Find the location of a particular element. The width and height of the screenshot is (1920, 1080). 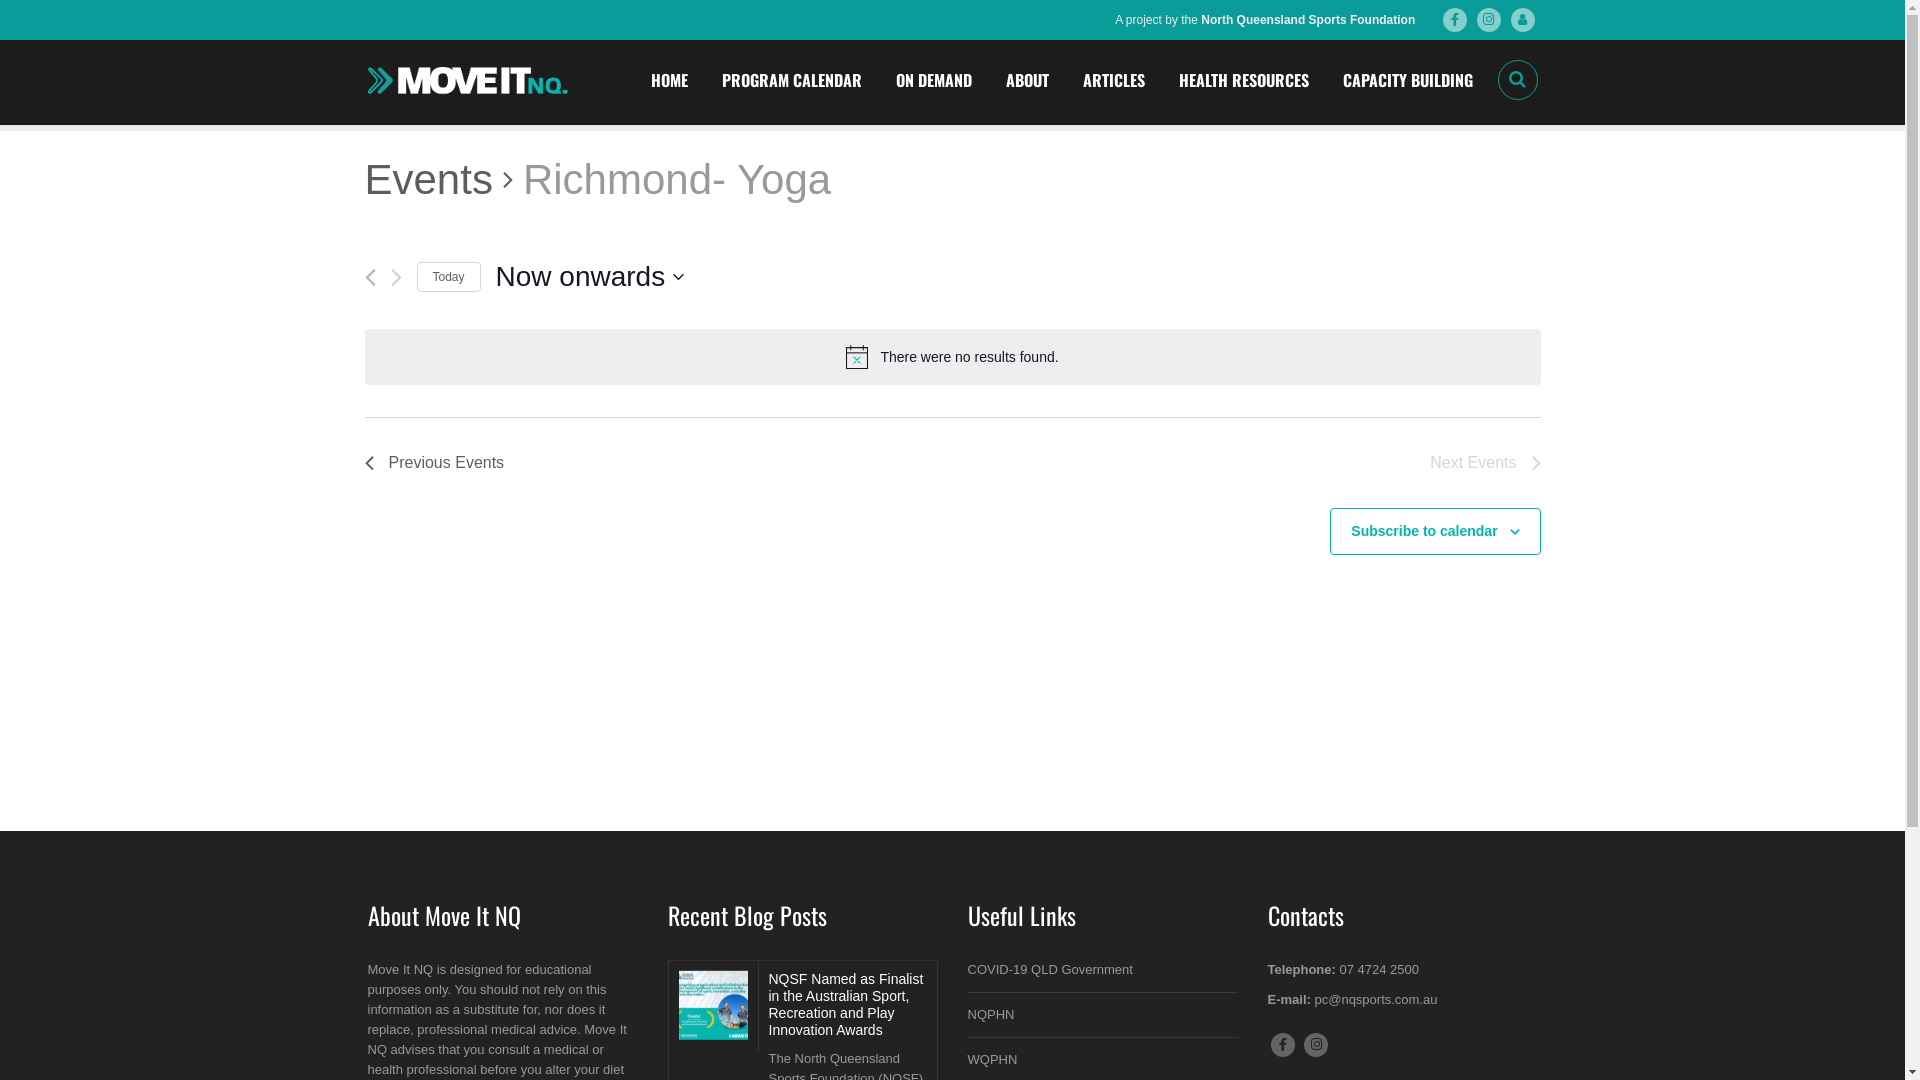

ABOUT is located at coordinates (1026, 80).